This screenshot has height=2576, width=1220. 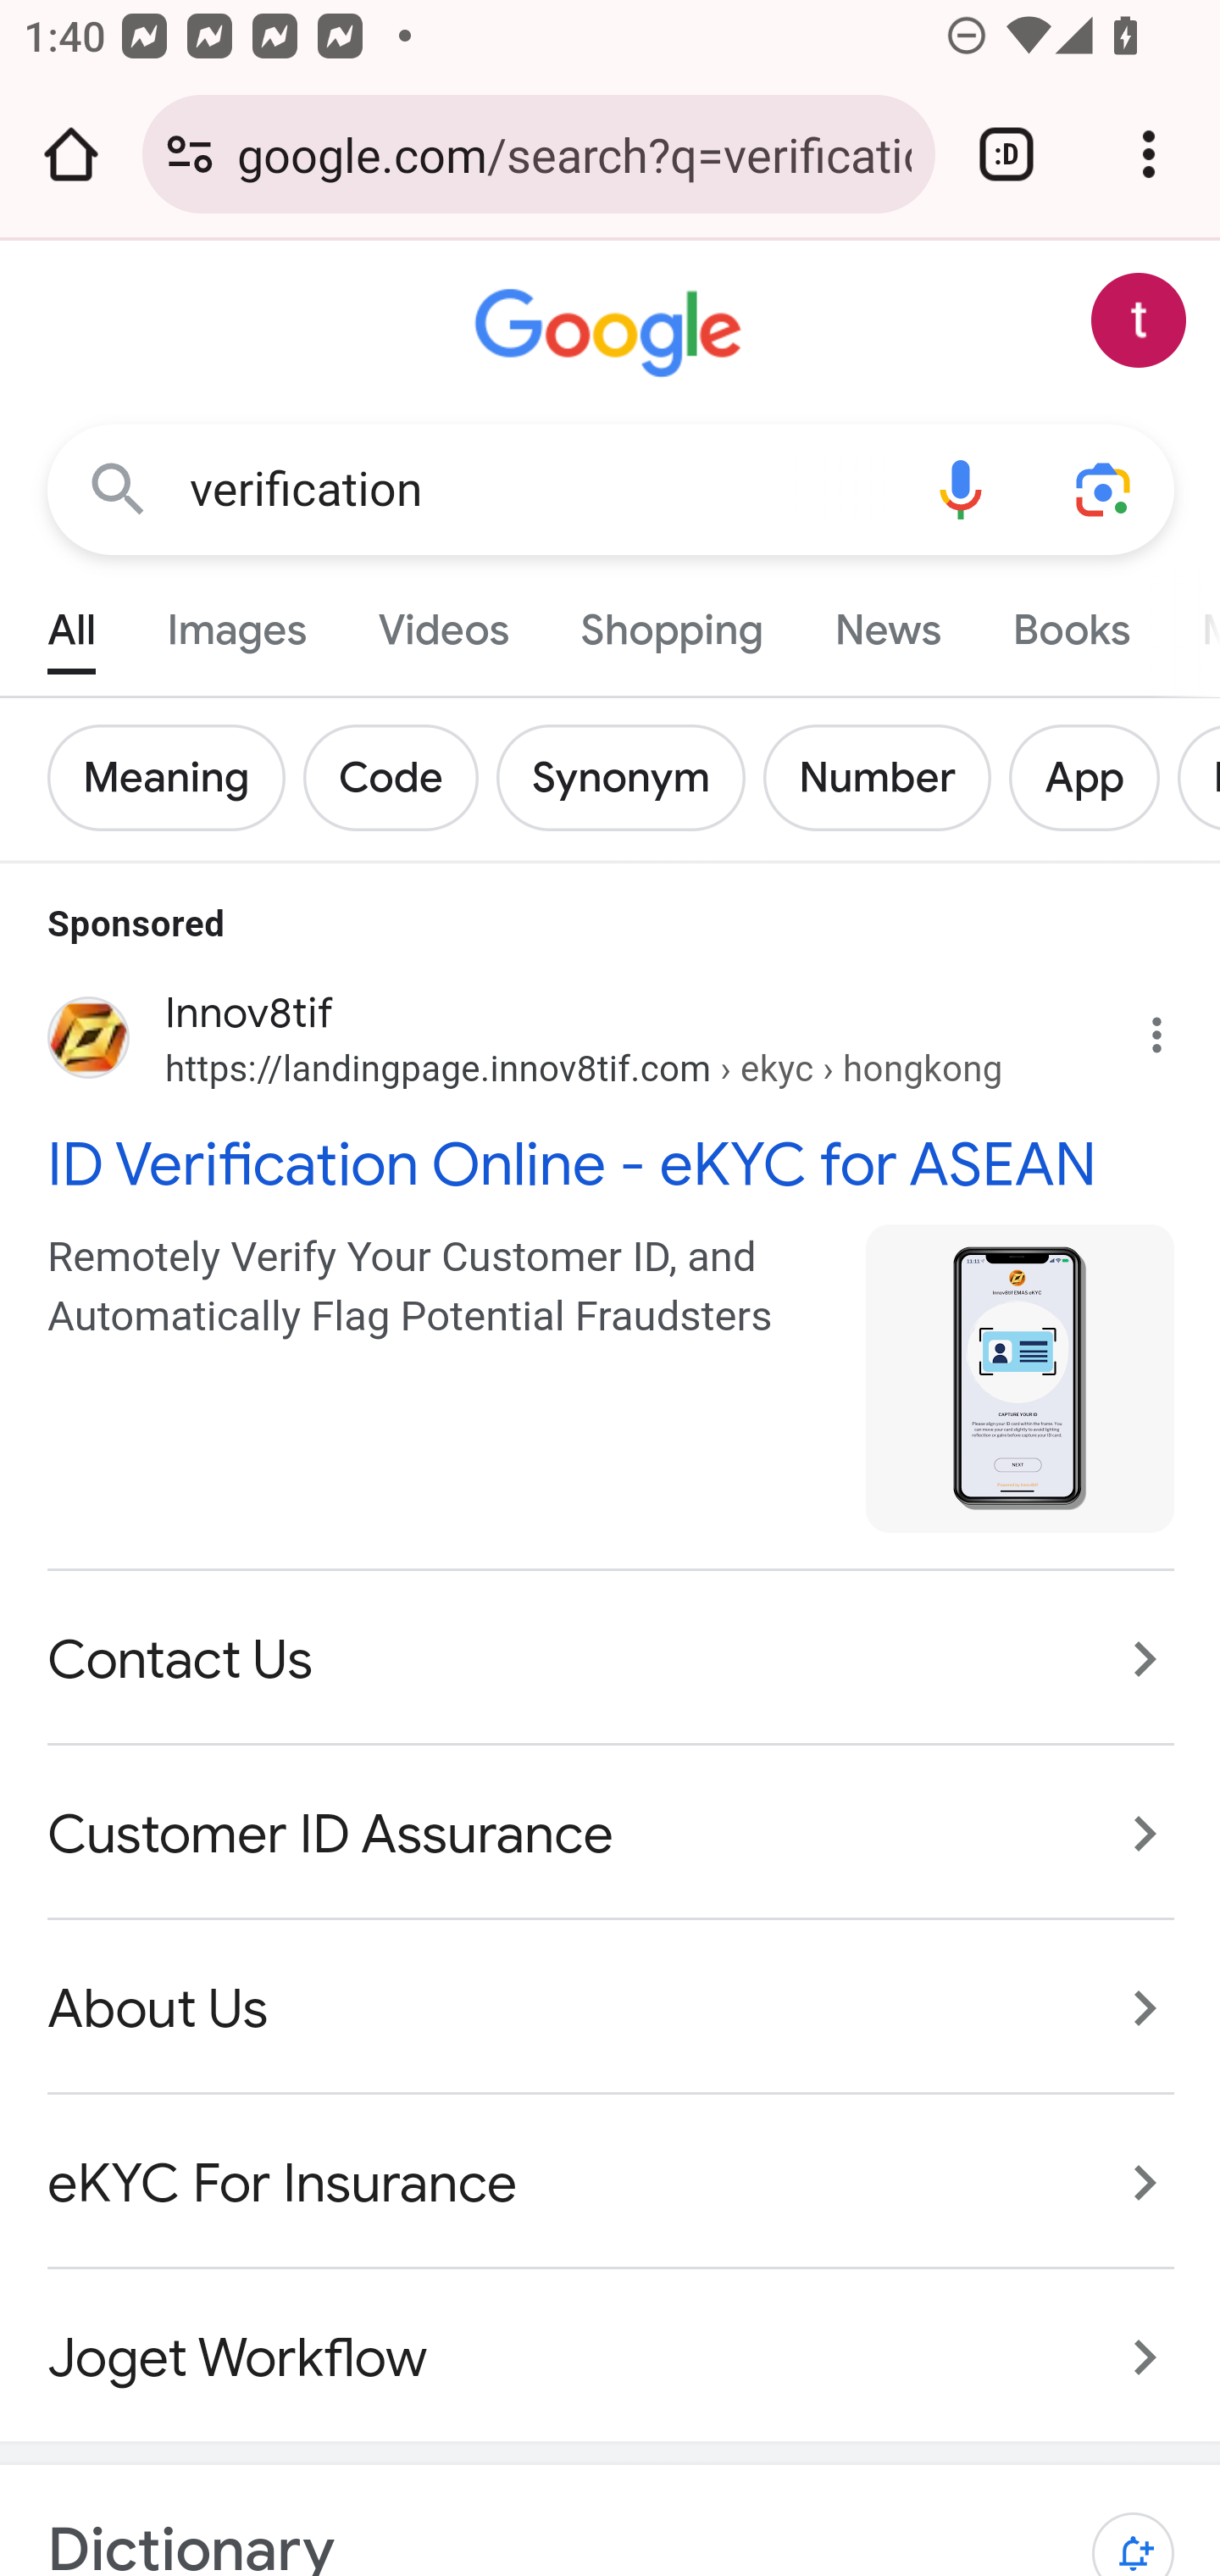 I want to click on Videos, so click(x=444, y=622).